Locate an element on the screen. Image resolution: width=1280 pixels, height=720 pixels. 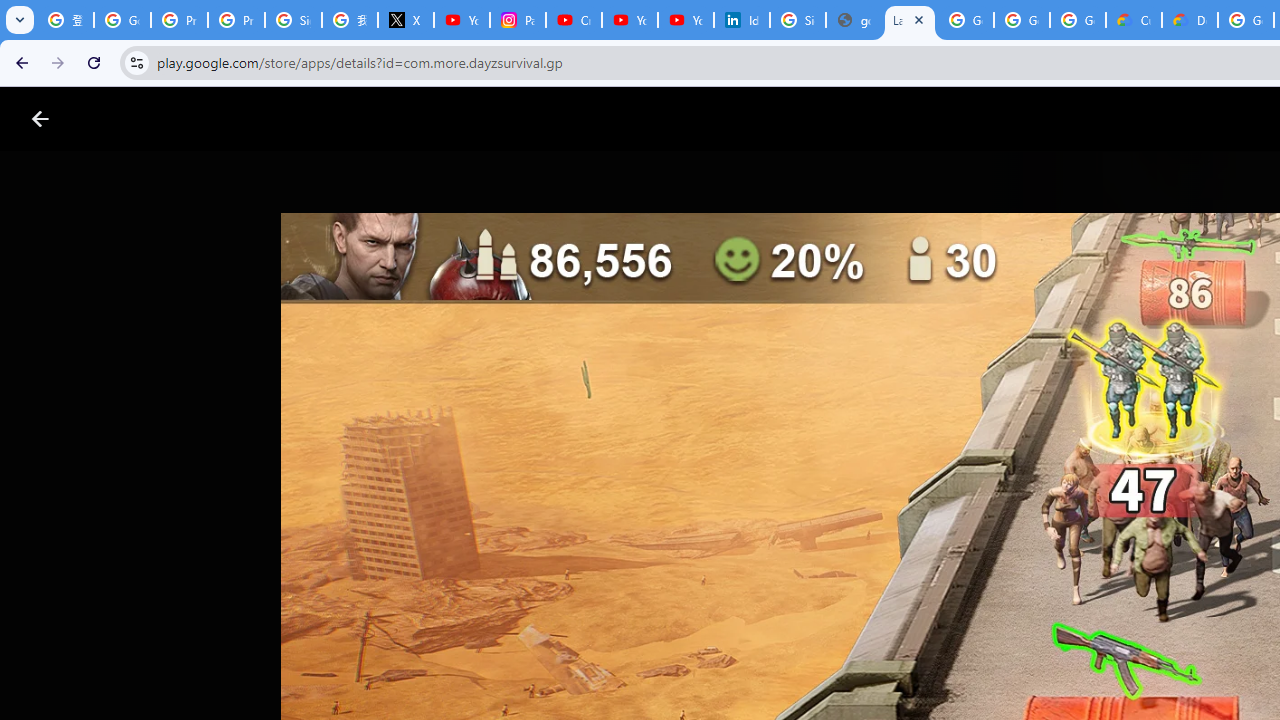
X is located at coordinates (405, 20).